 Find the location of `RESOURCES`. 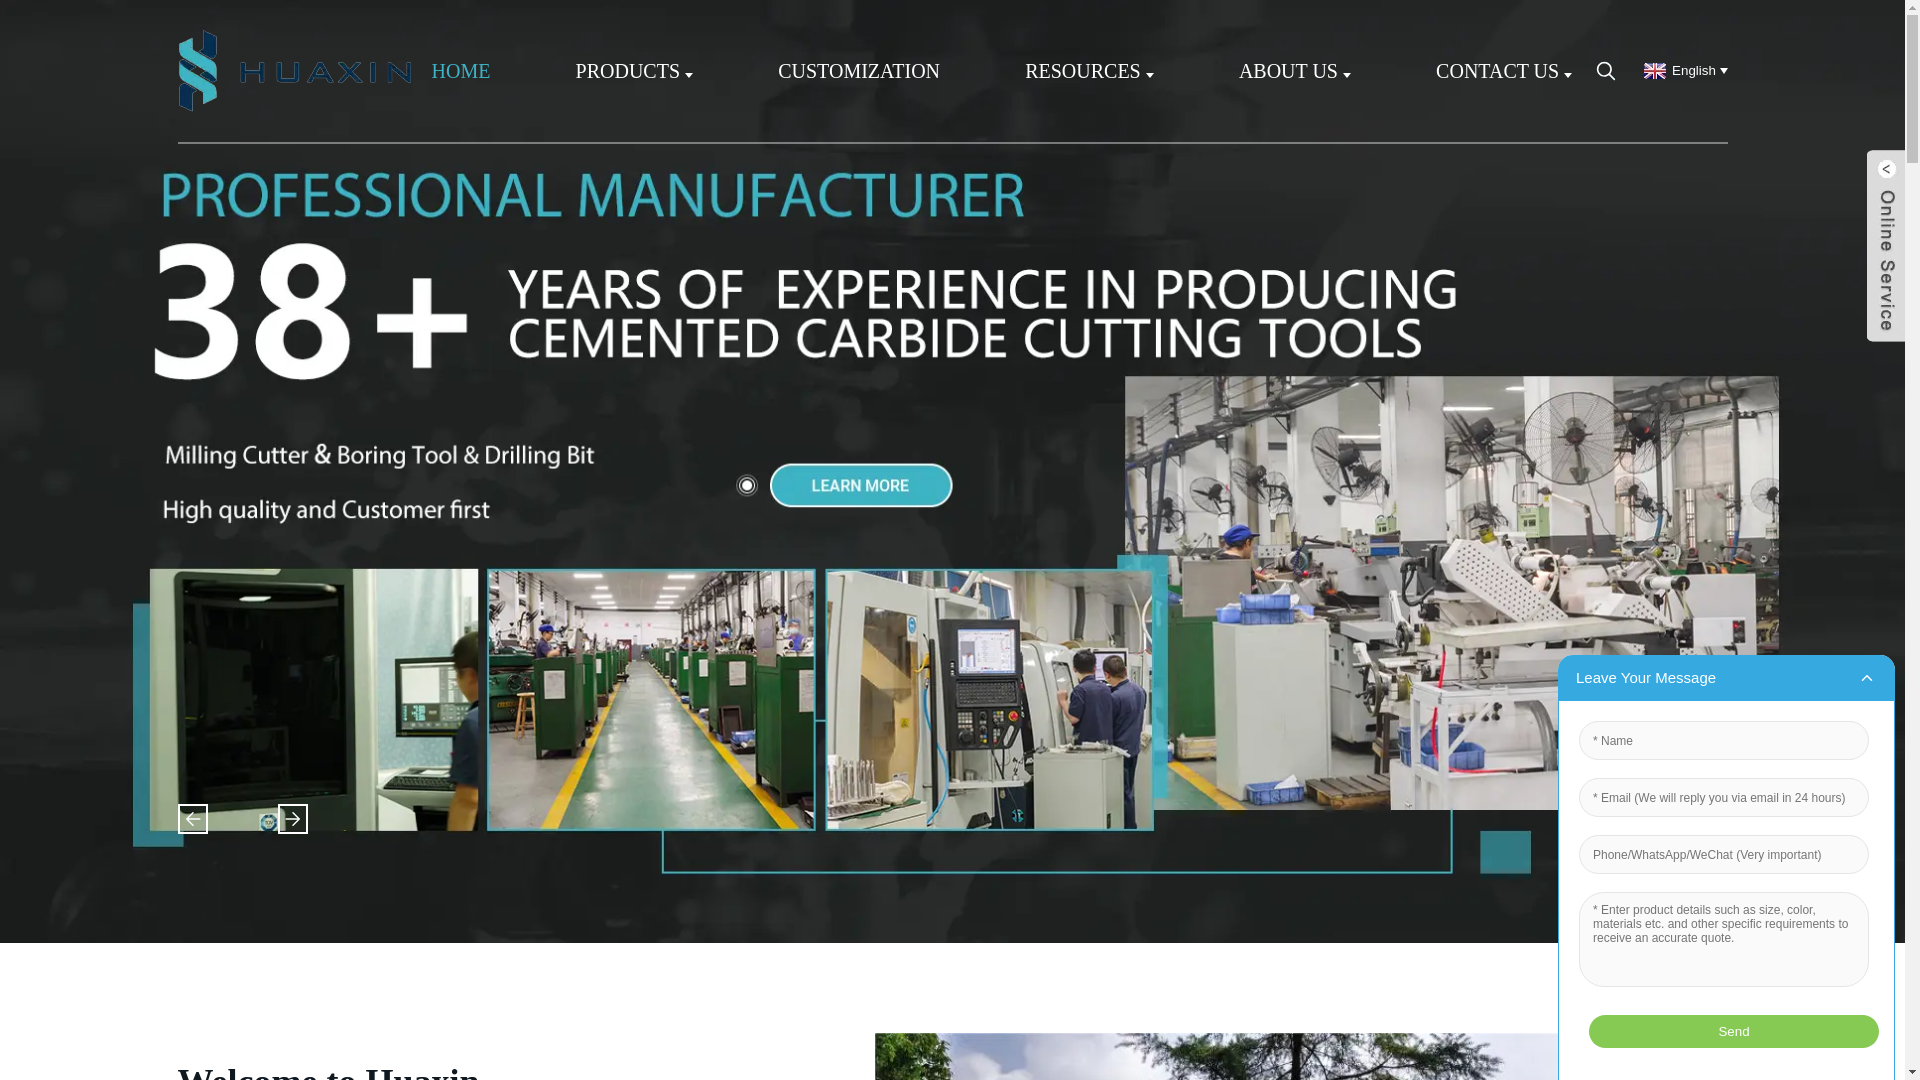

RESOURCES is located at coordinates (1089, 70).